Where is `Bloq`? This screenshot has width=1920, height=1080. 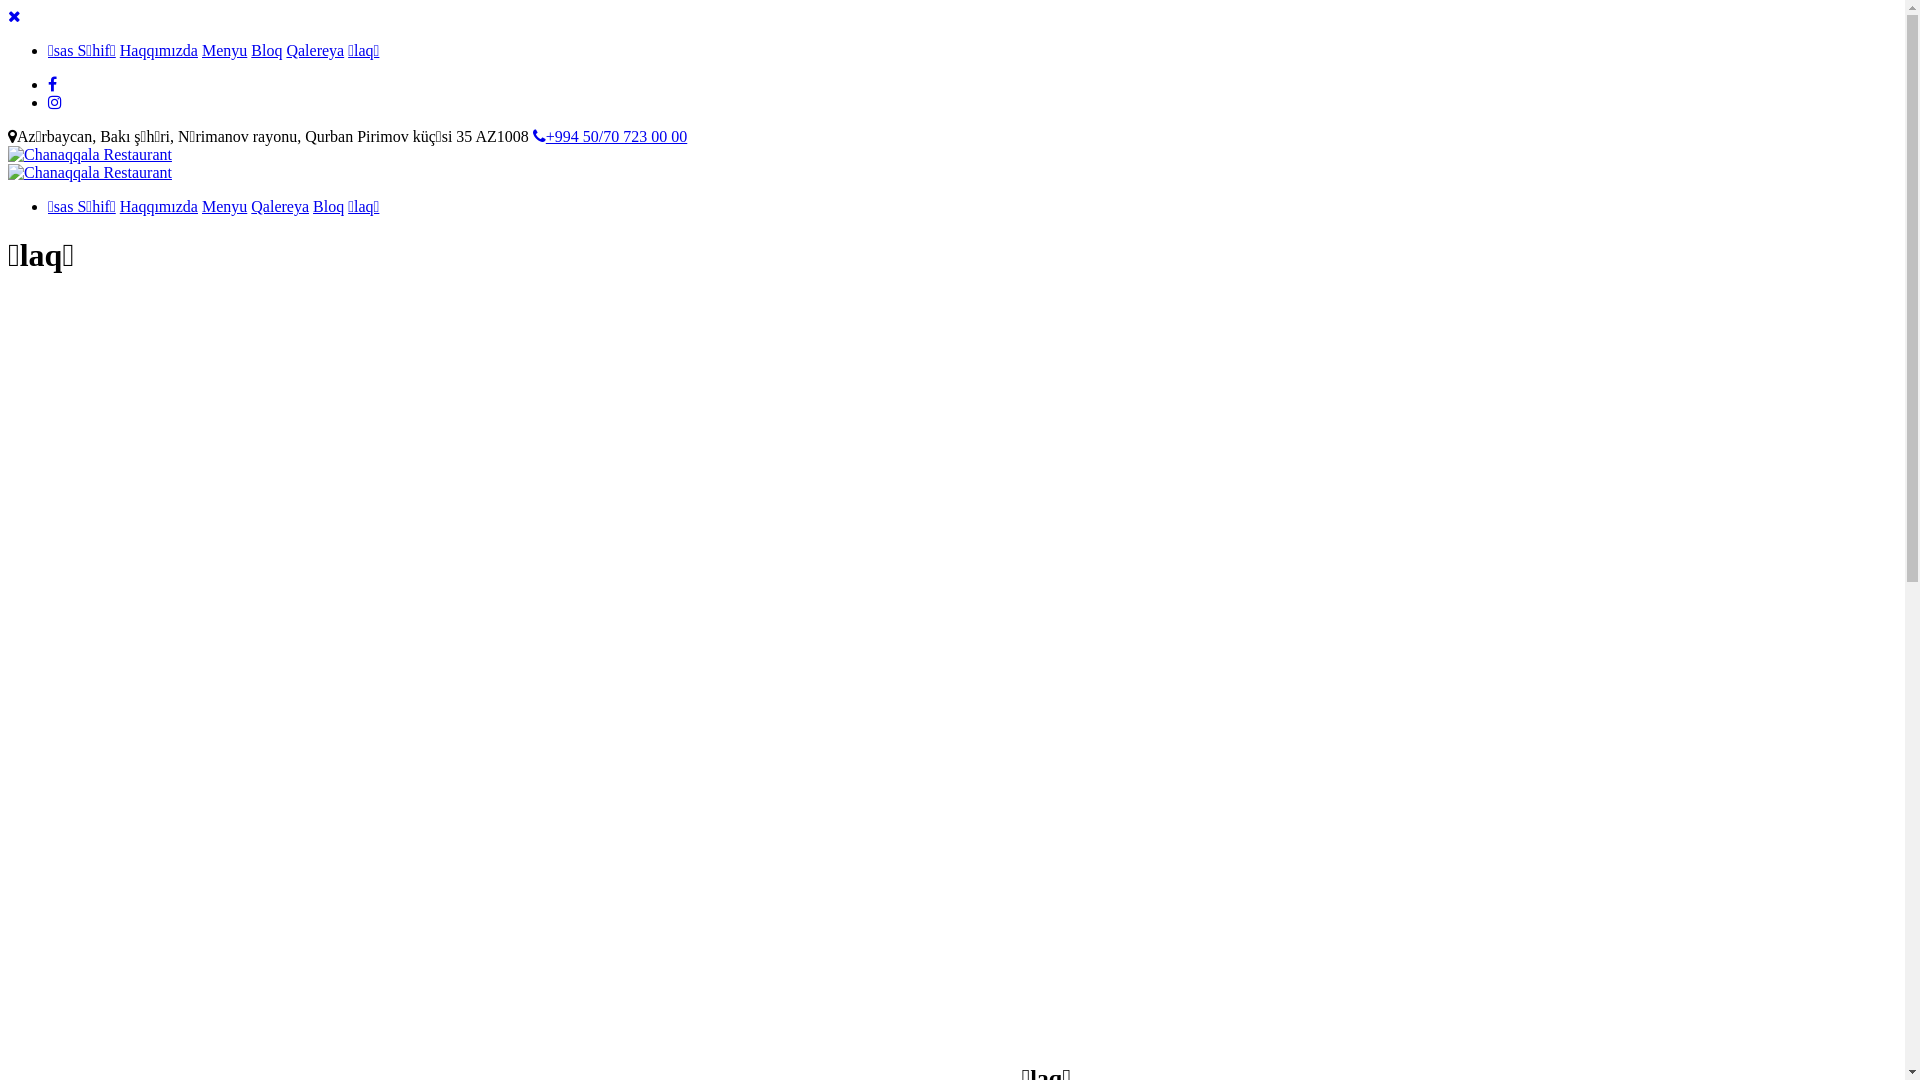 Bloq is located at coordinates (328, 206).